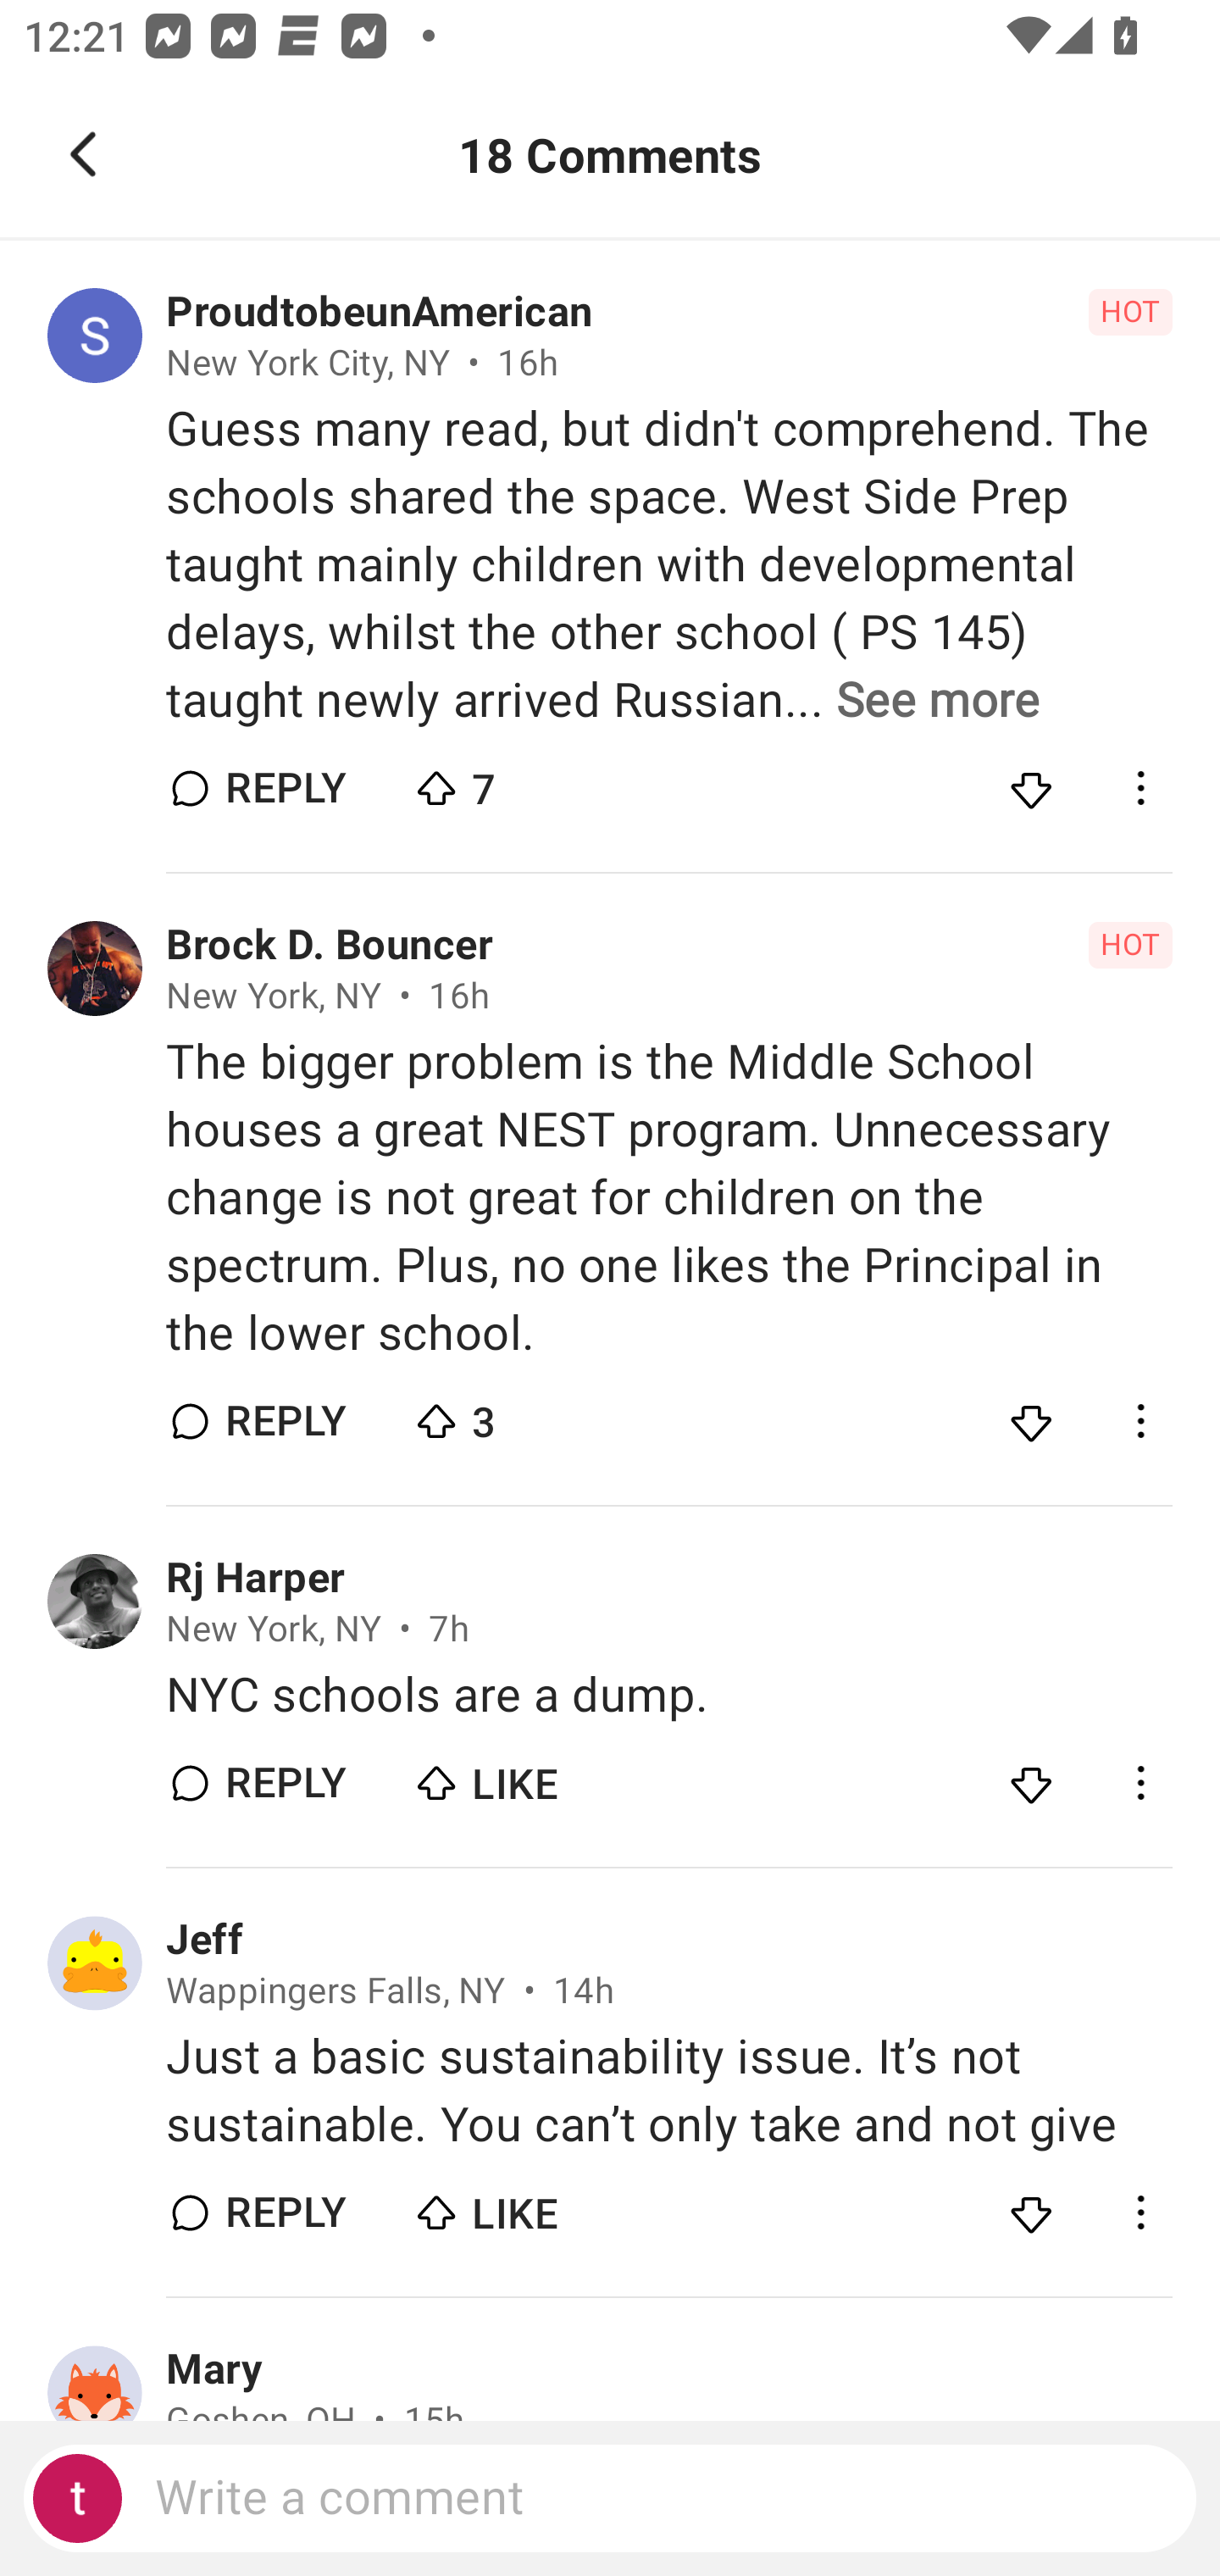 The height and width of the screenshot is (2576, 1220). What do you see at coordinates (527, 781) in the screenshot?
I see `7` at bounding box center [527, 781].